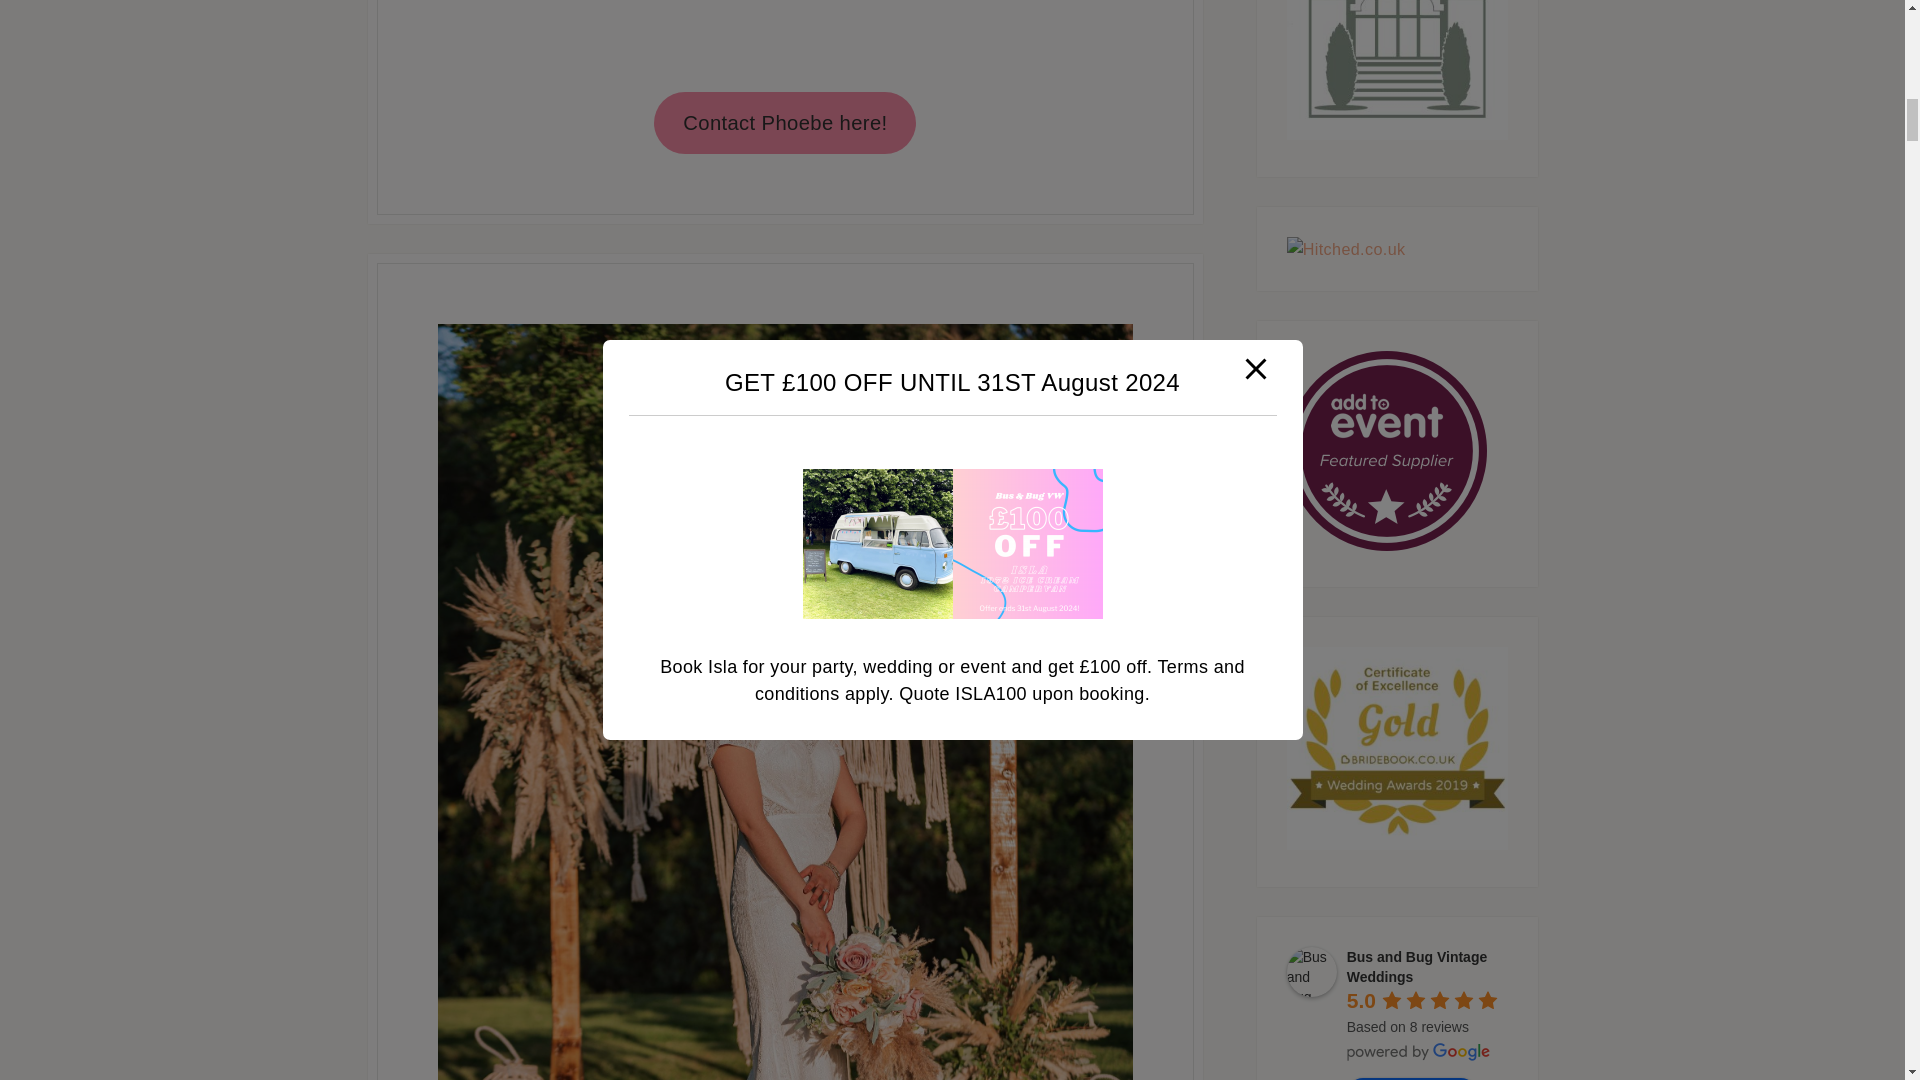 This screenshot has width=1920, height=1080. I want to click on Hitched.co.uk, so click(1346, 248).